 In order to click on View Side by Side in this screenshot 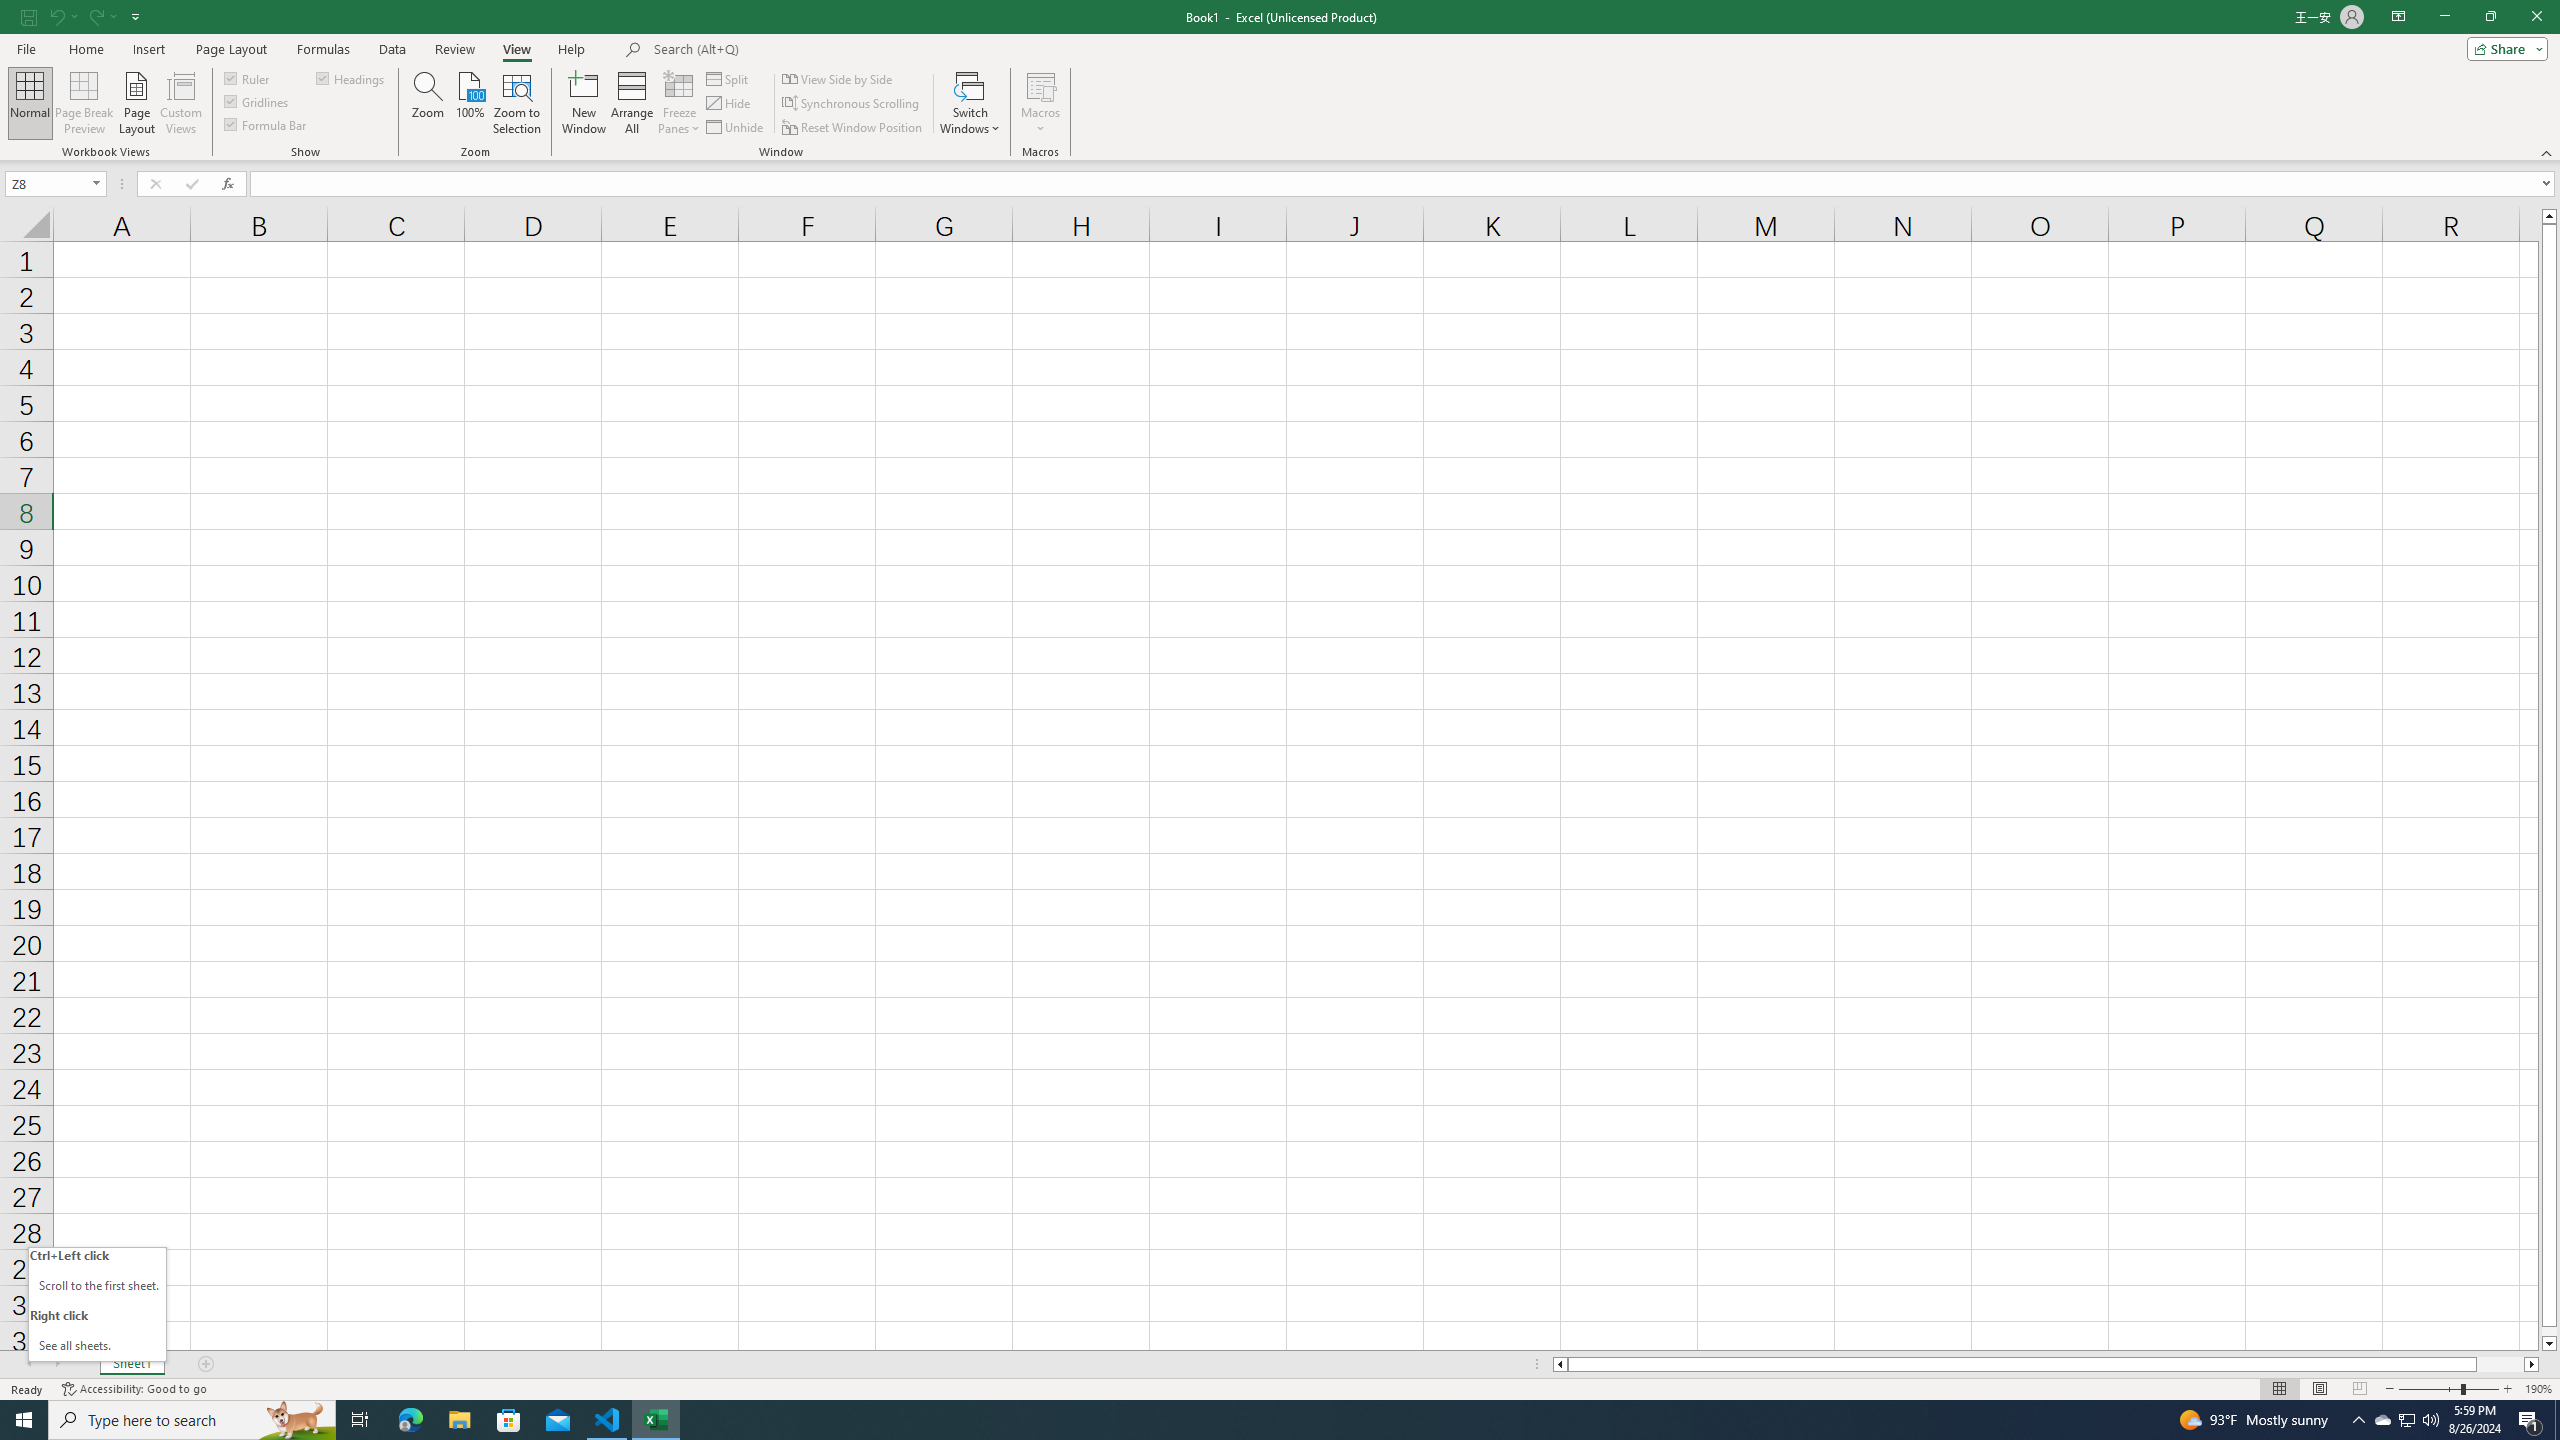, I will do `click(838, 78)`.